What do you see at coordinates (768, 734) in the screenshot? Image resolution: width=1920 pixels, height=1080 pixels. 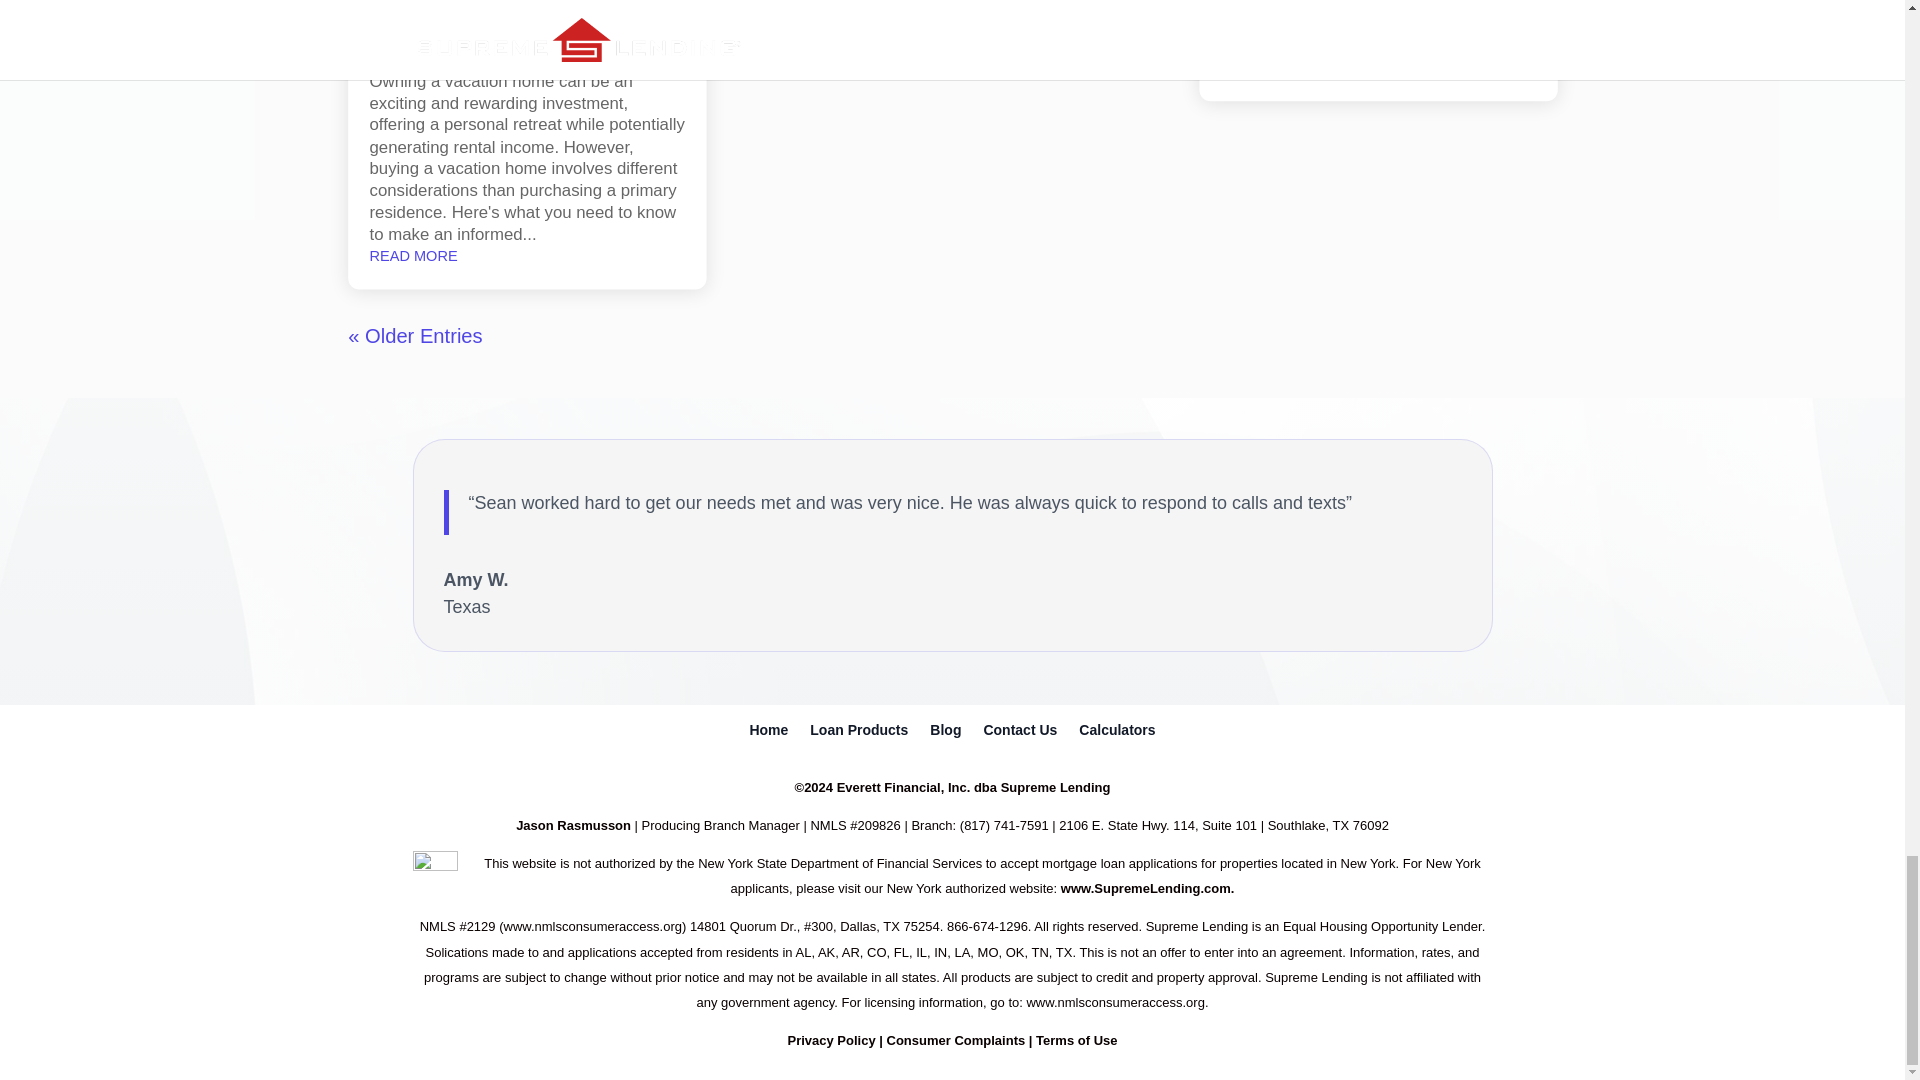 I see `Home` at bounding box center [768, 734].